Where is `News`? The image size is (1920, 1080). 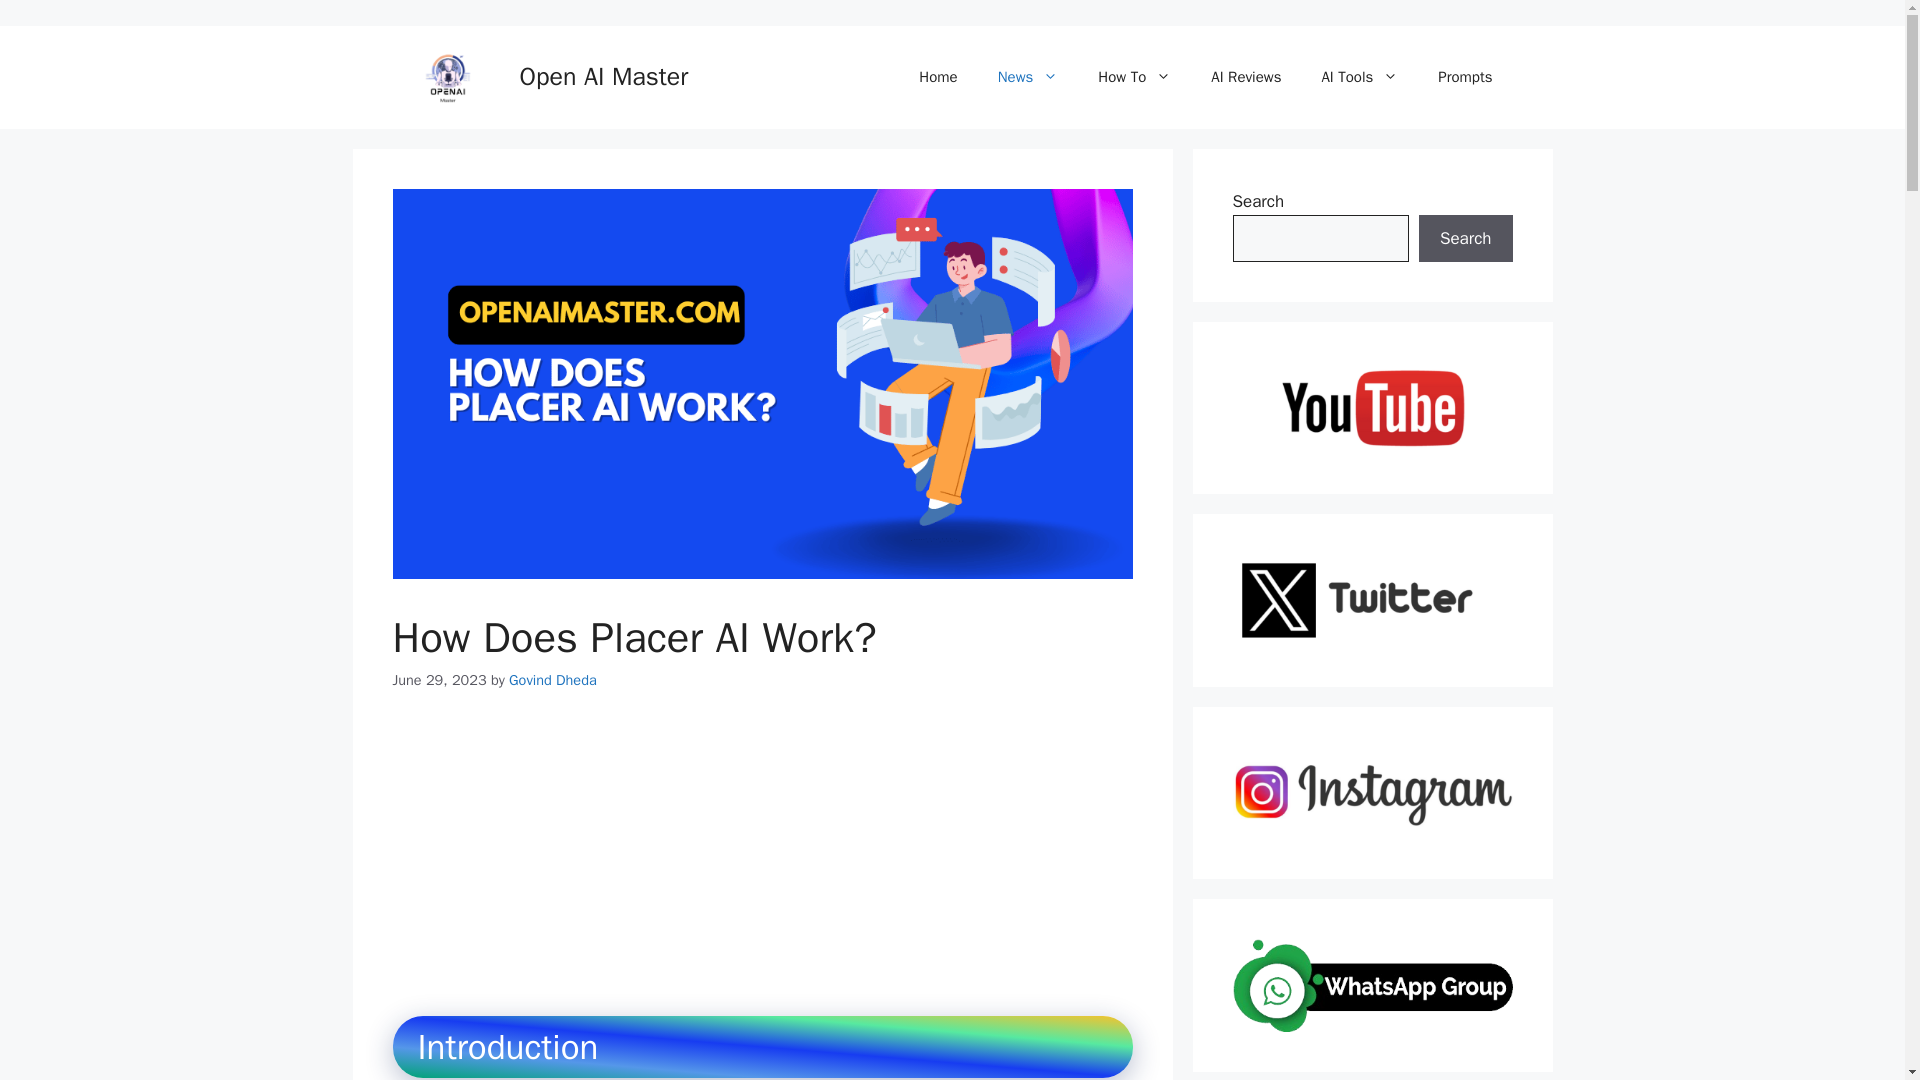
News is located at coordinates (1028, 76).